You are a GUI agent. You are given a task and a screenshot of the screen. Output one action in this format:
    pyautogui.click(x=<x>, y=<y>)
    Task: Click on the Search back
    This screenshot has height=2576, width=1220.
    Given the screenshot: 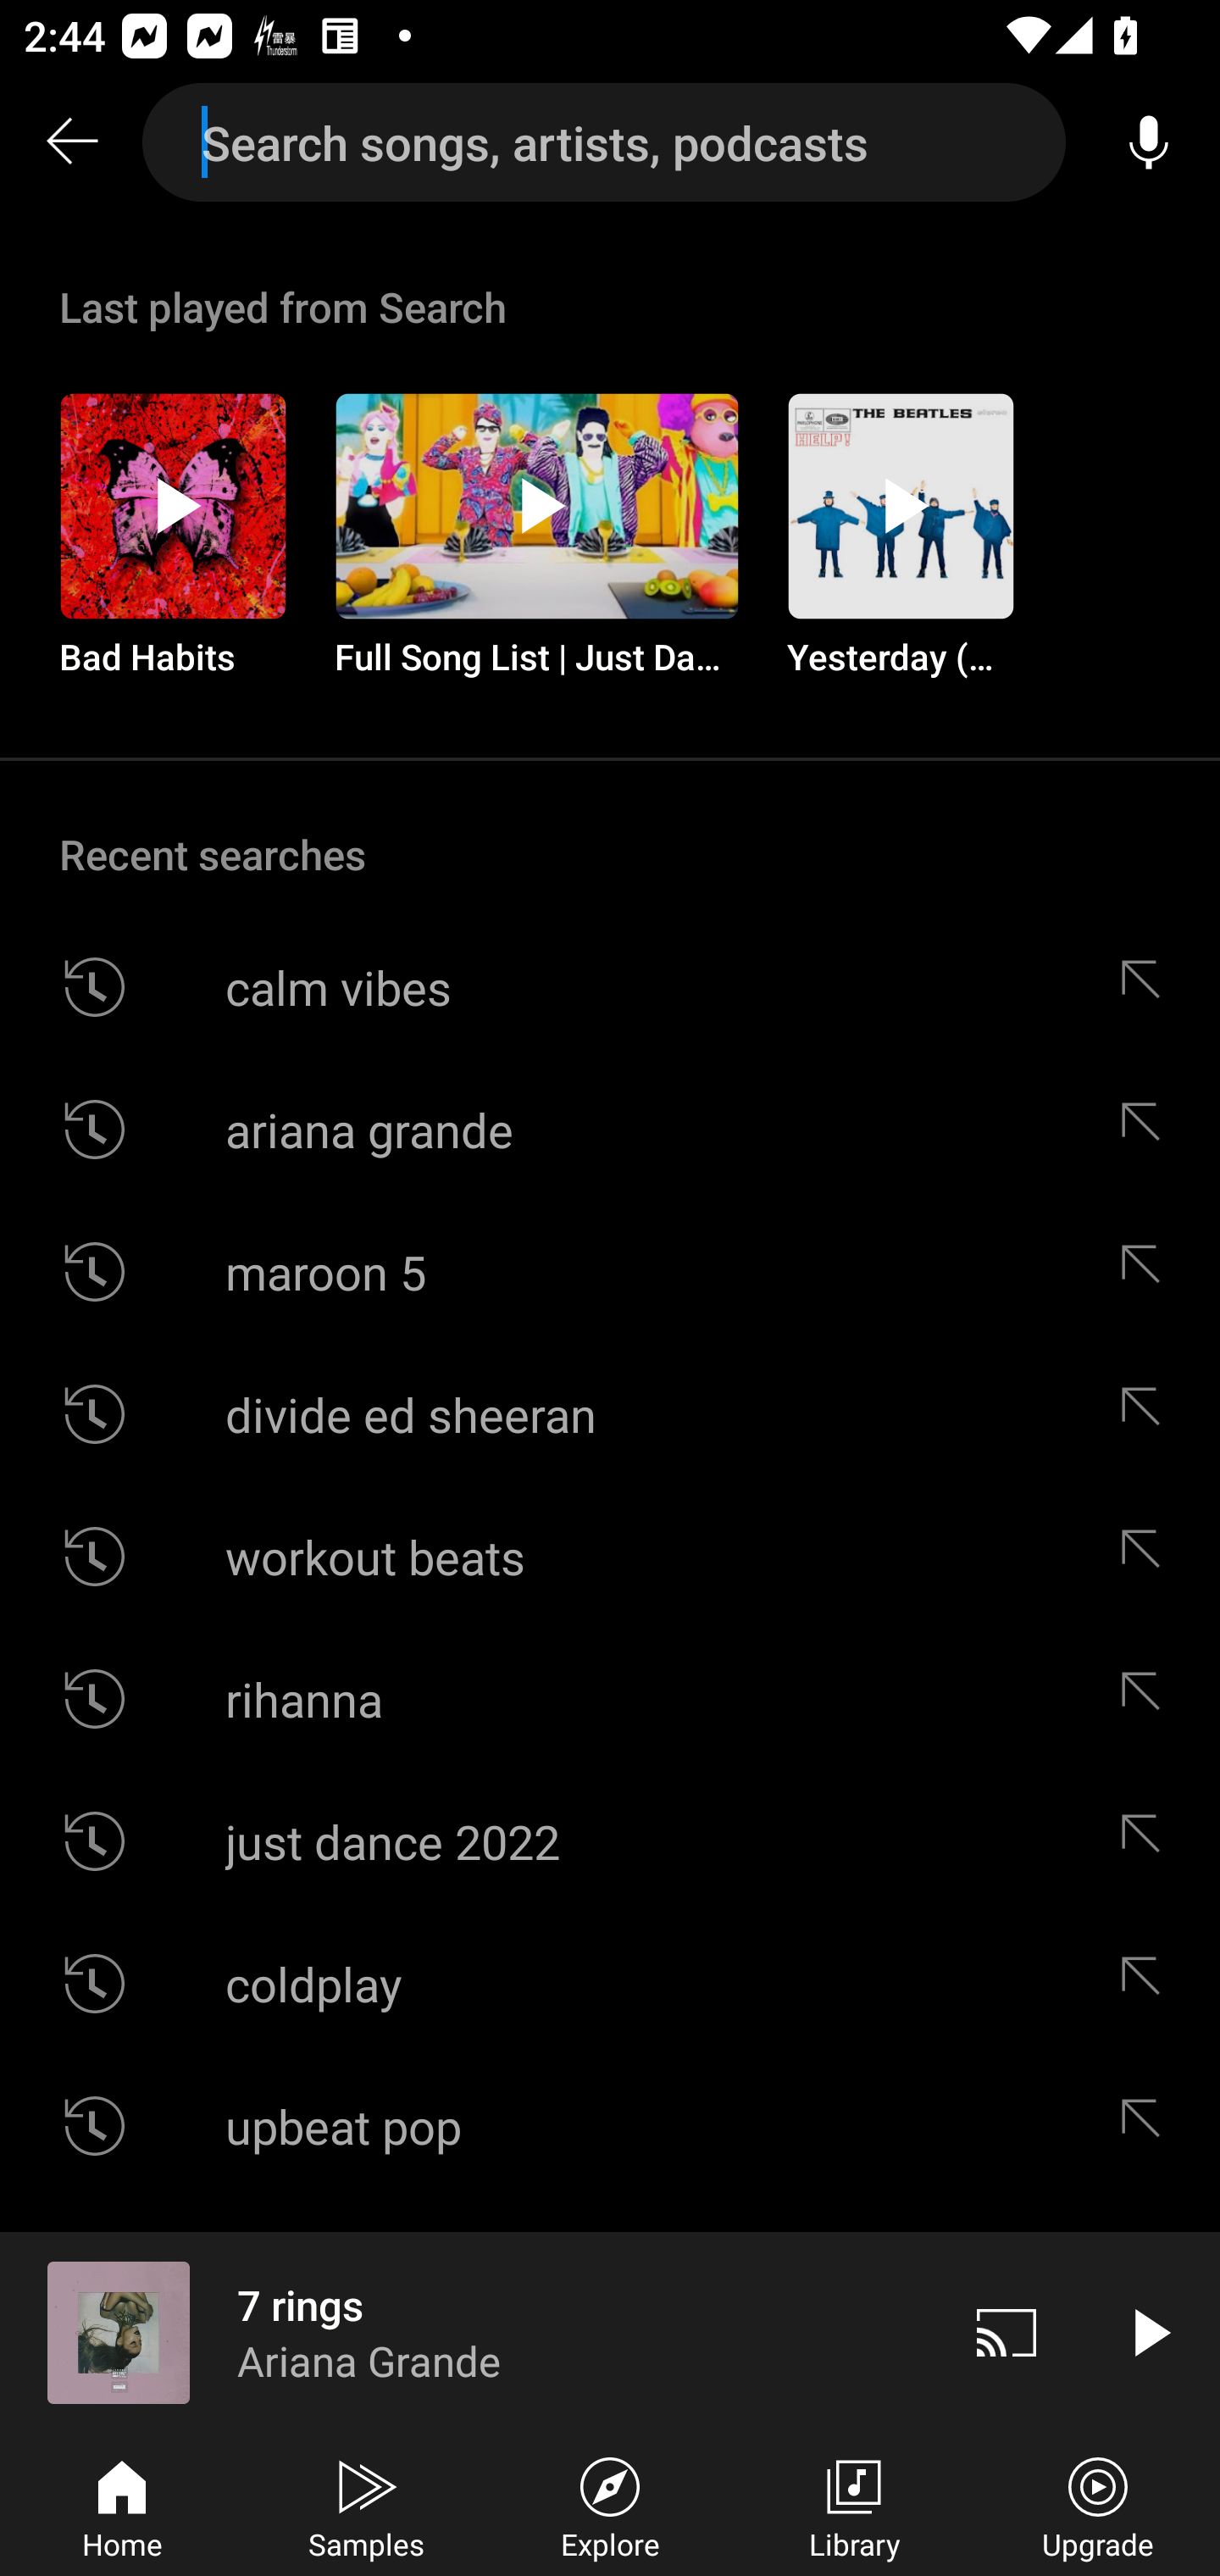 What is the action you would take?
    pyautogui.click(x=71, y=142)
    